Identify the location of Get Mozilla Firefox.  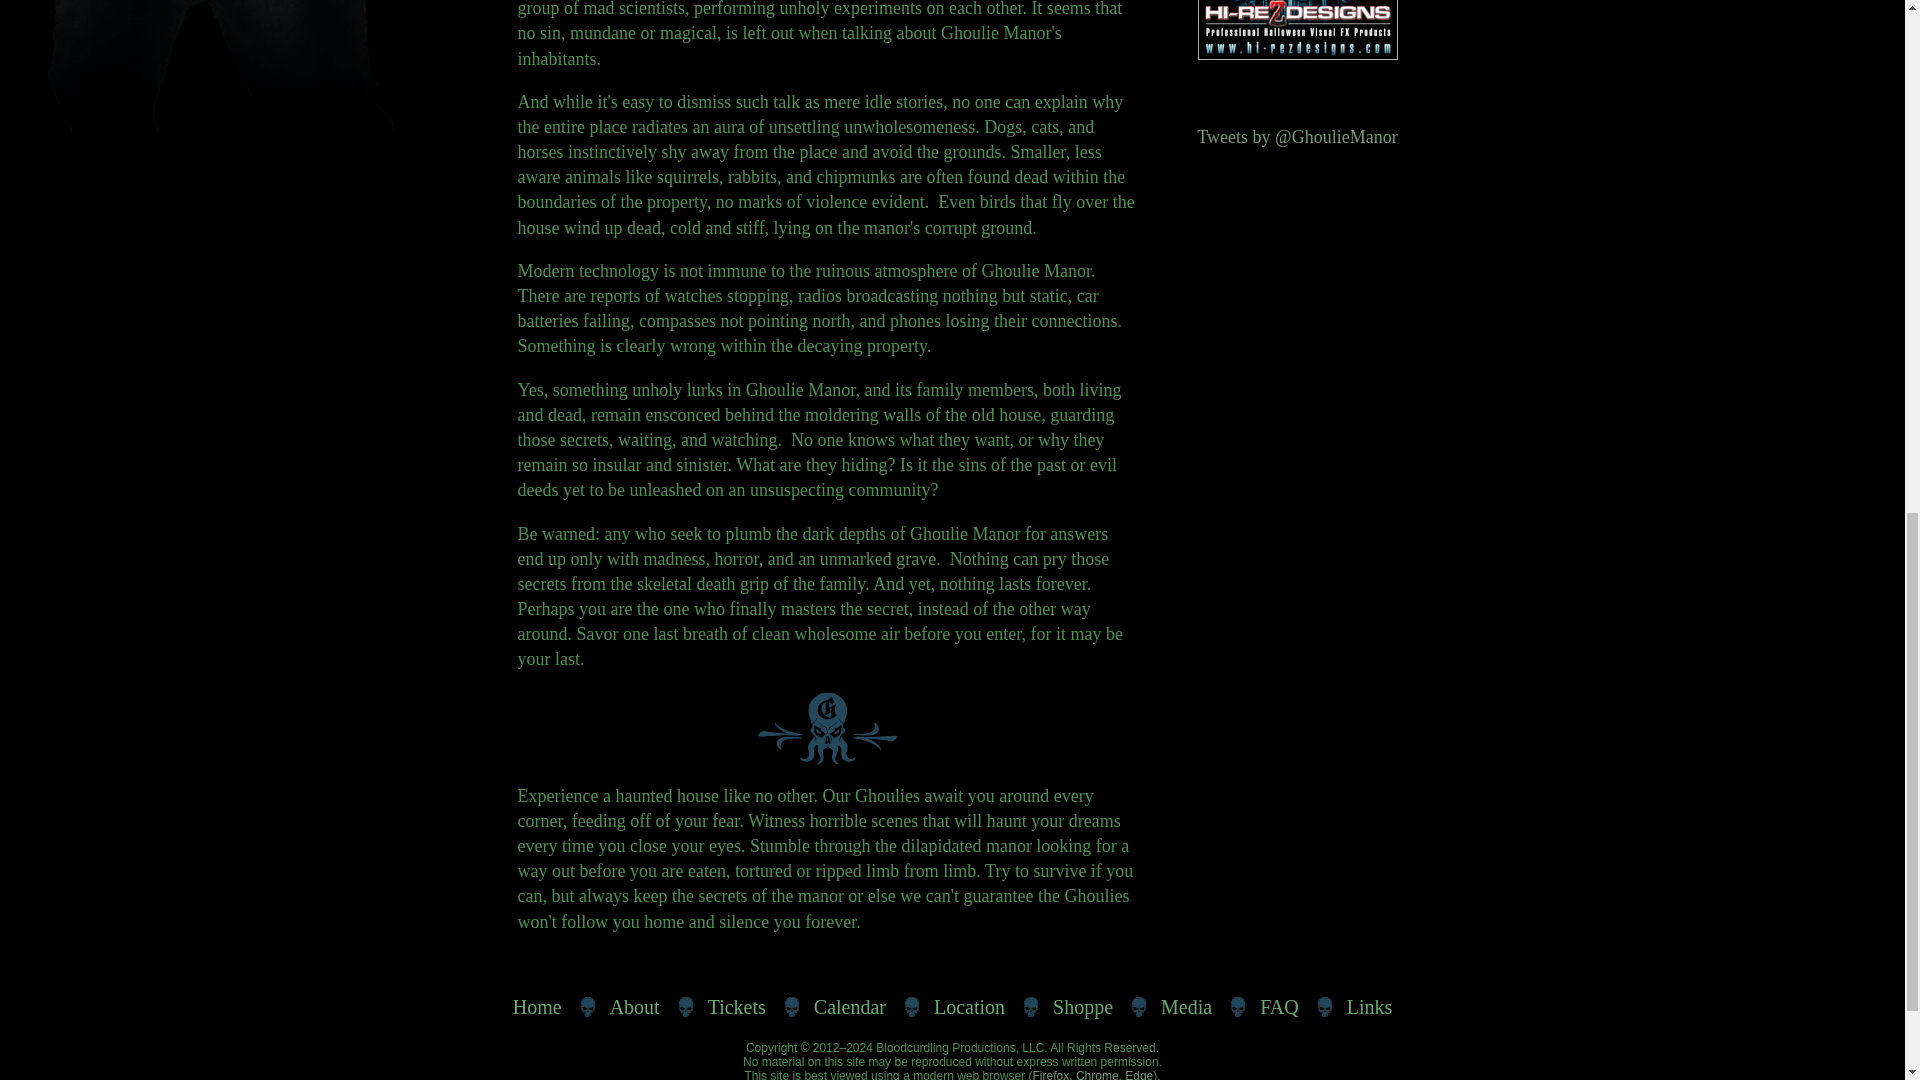
(1050, 1074).